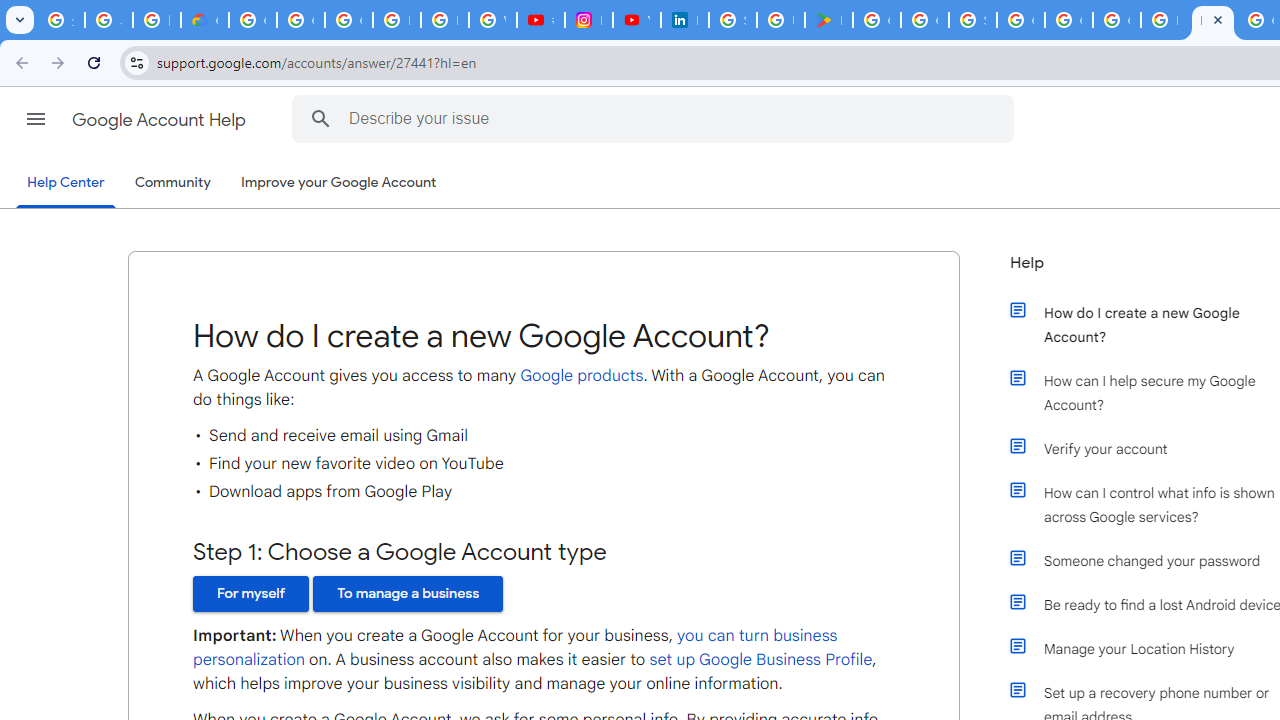  What do you see at coordinates (339, 183) in the screenshot?
I see `Improve your Google Account` at bounding box center [339, 183].